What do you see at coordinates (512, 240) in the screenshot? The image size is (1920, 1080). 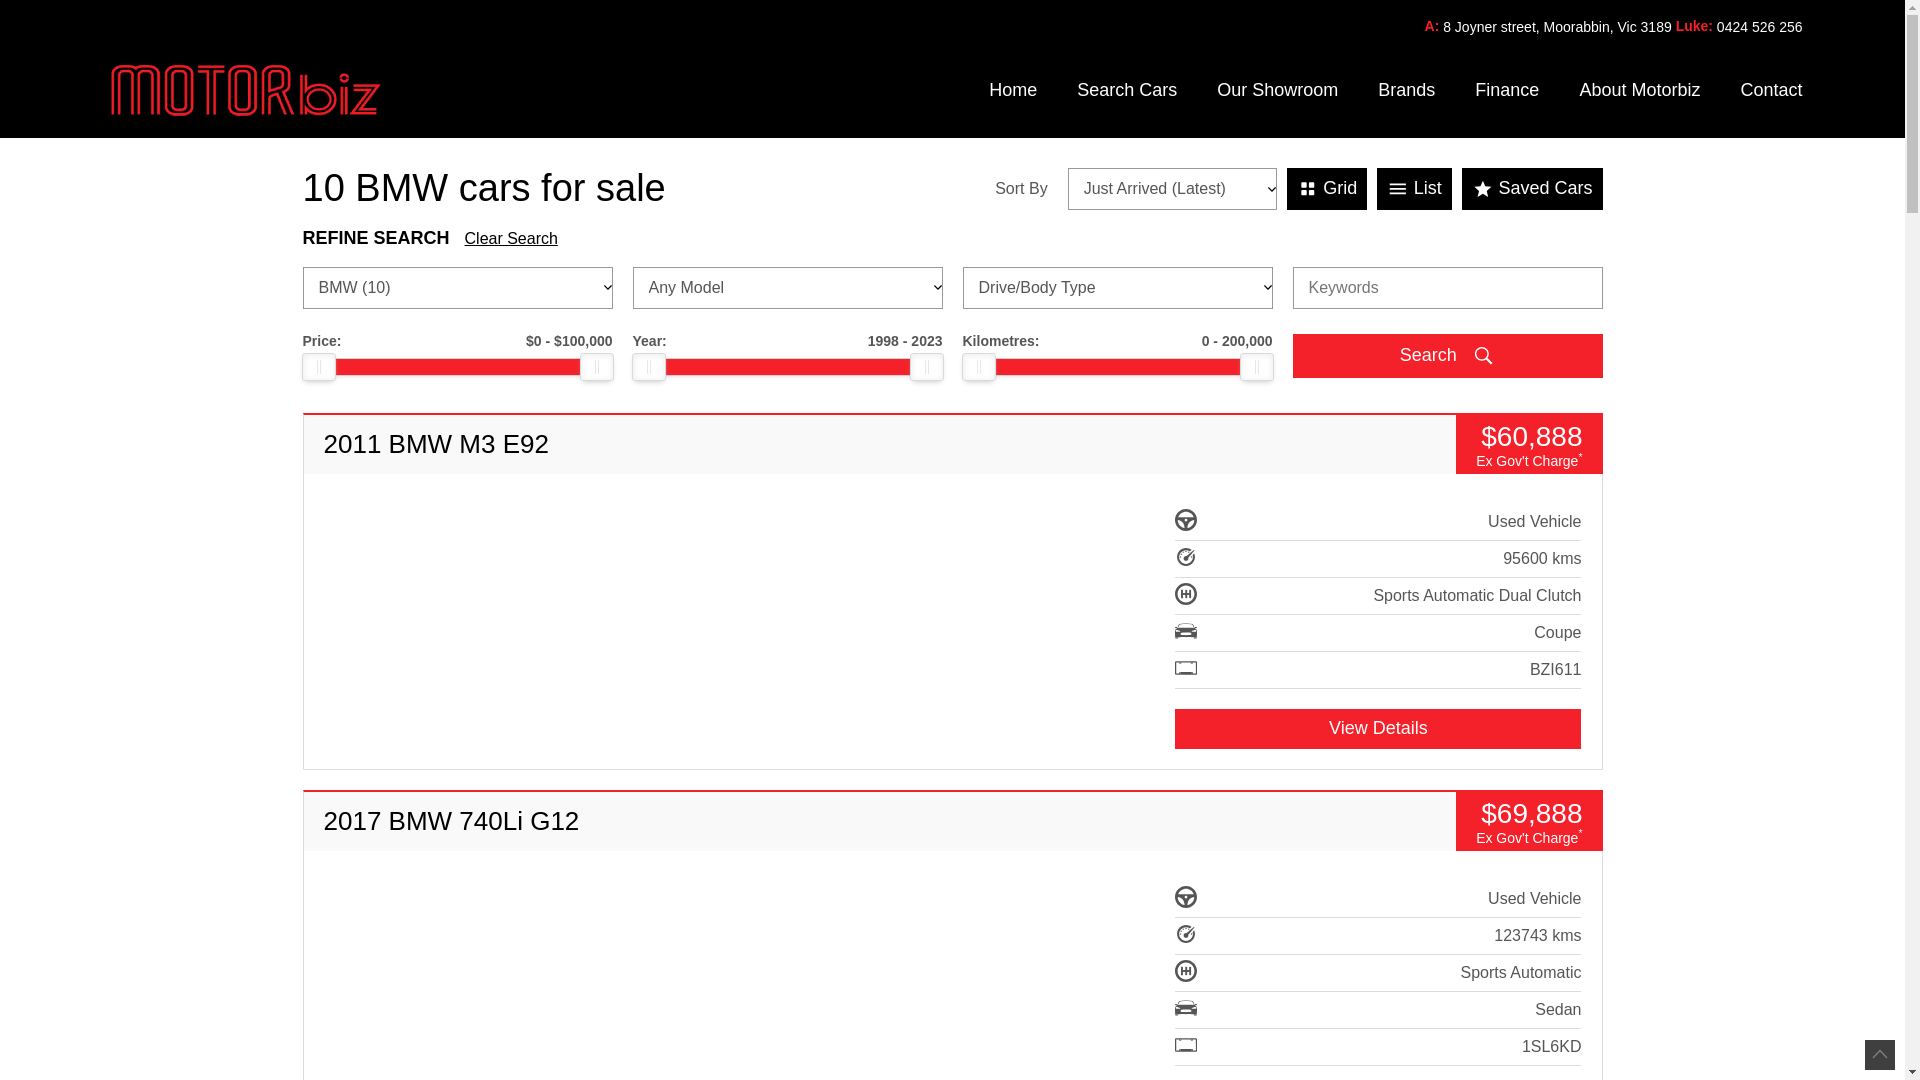 I see `Clear Search` at bounding box center [512, 240].